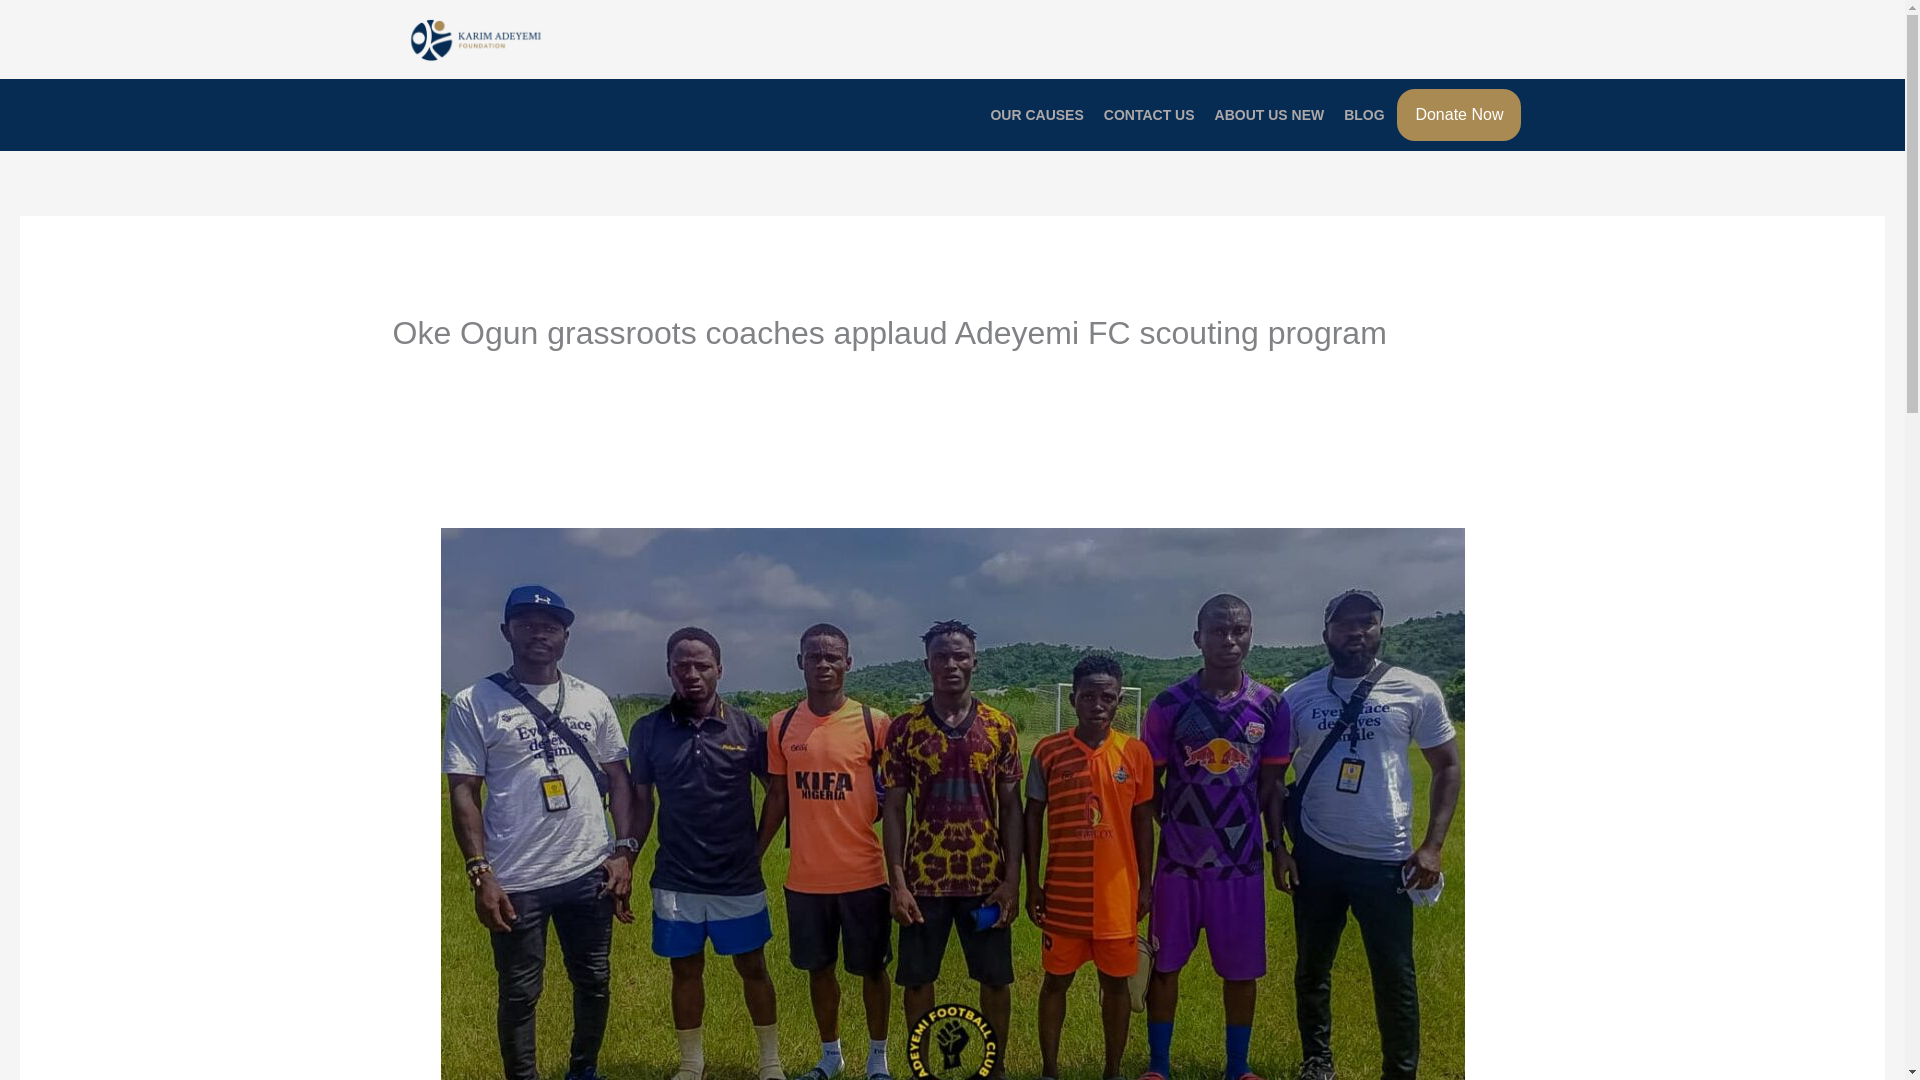 The height and width of the screenshot is (1080, 1920). Describe the element at coordinates (1036, 114) in the screenshot. I see `OUR CAUSES` at that location.